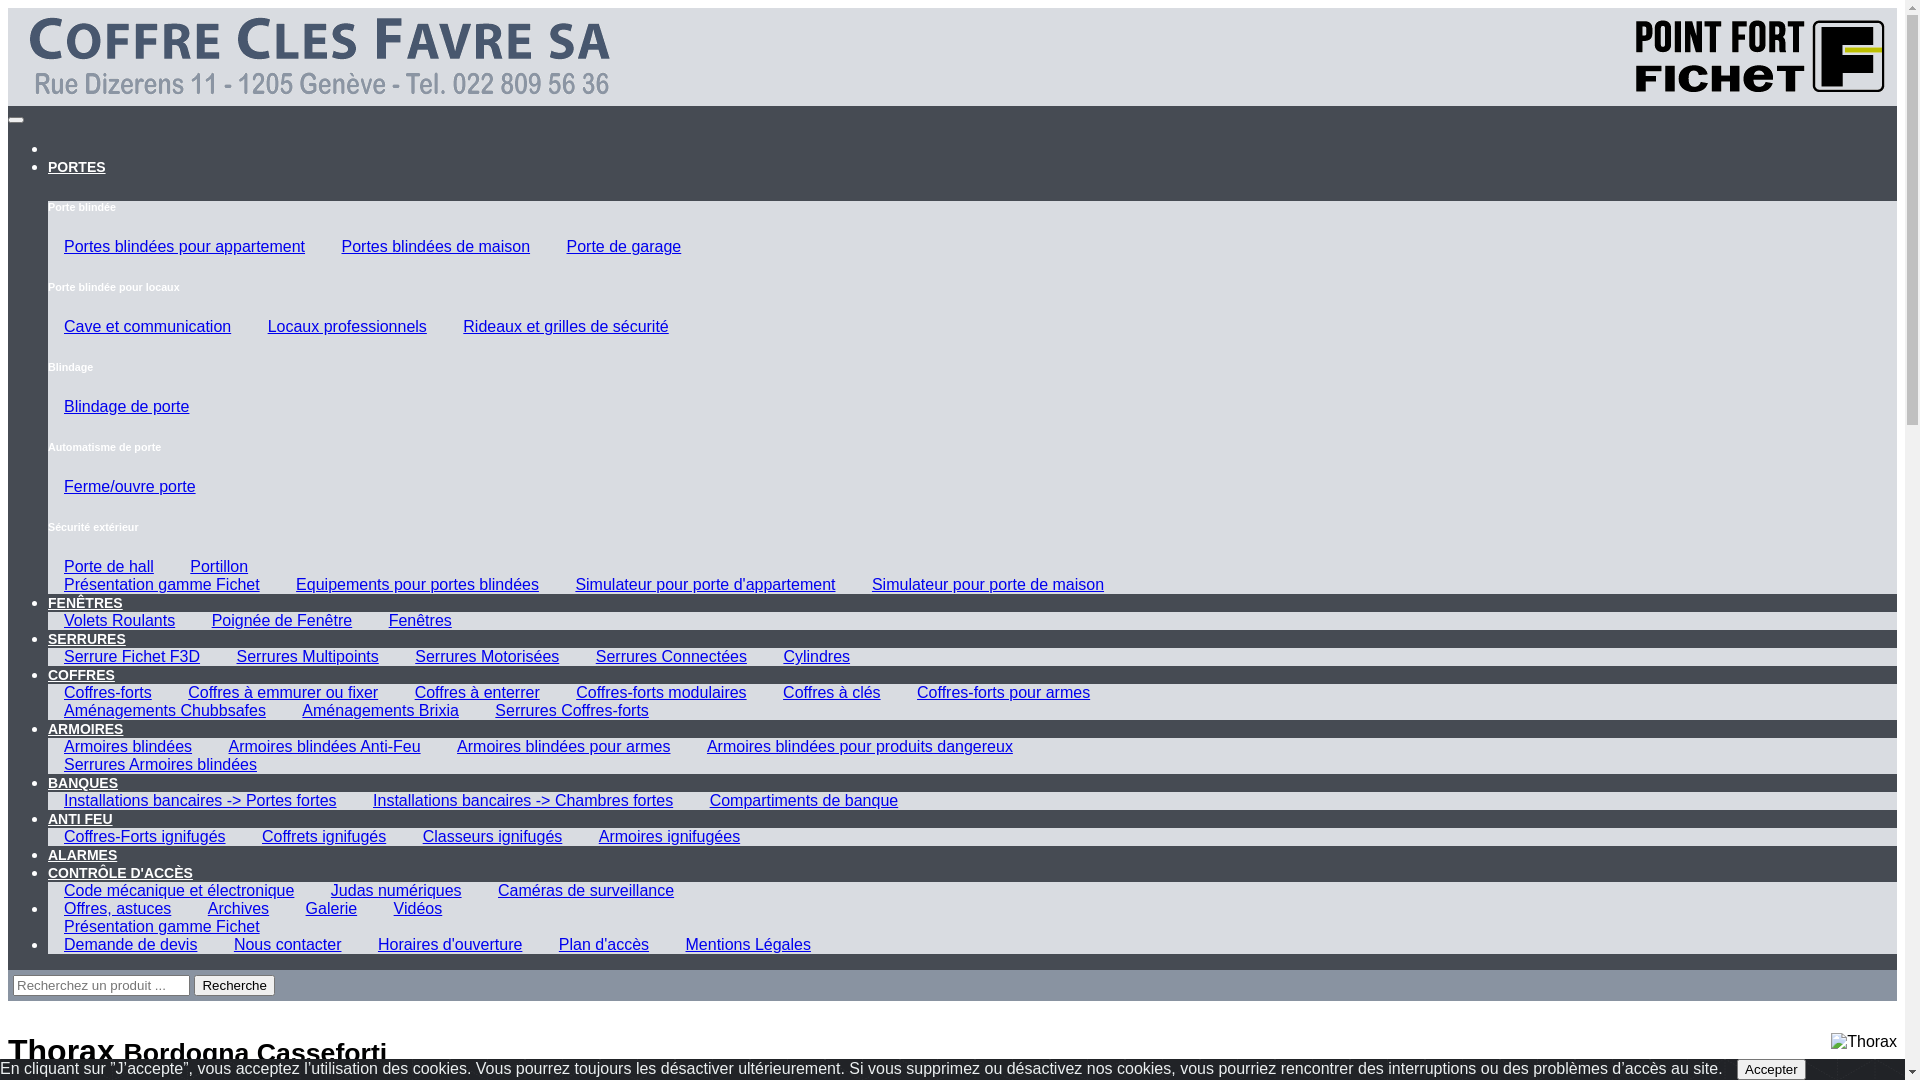 This screenshot has height=1080, width=1920. I want to click on Installations bancaires -> Portes fortes, so click(200, 800).